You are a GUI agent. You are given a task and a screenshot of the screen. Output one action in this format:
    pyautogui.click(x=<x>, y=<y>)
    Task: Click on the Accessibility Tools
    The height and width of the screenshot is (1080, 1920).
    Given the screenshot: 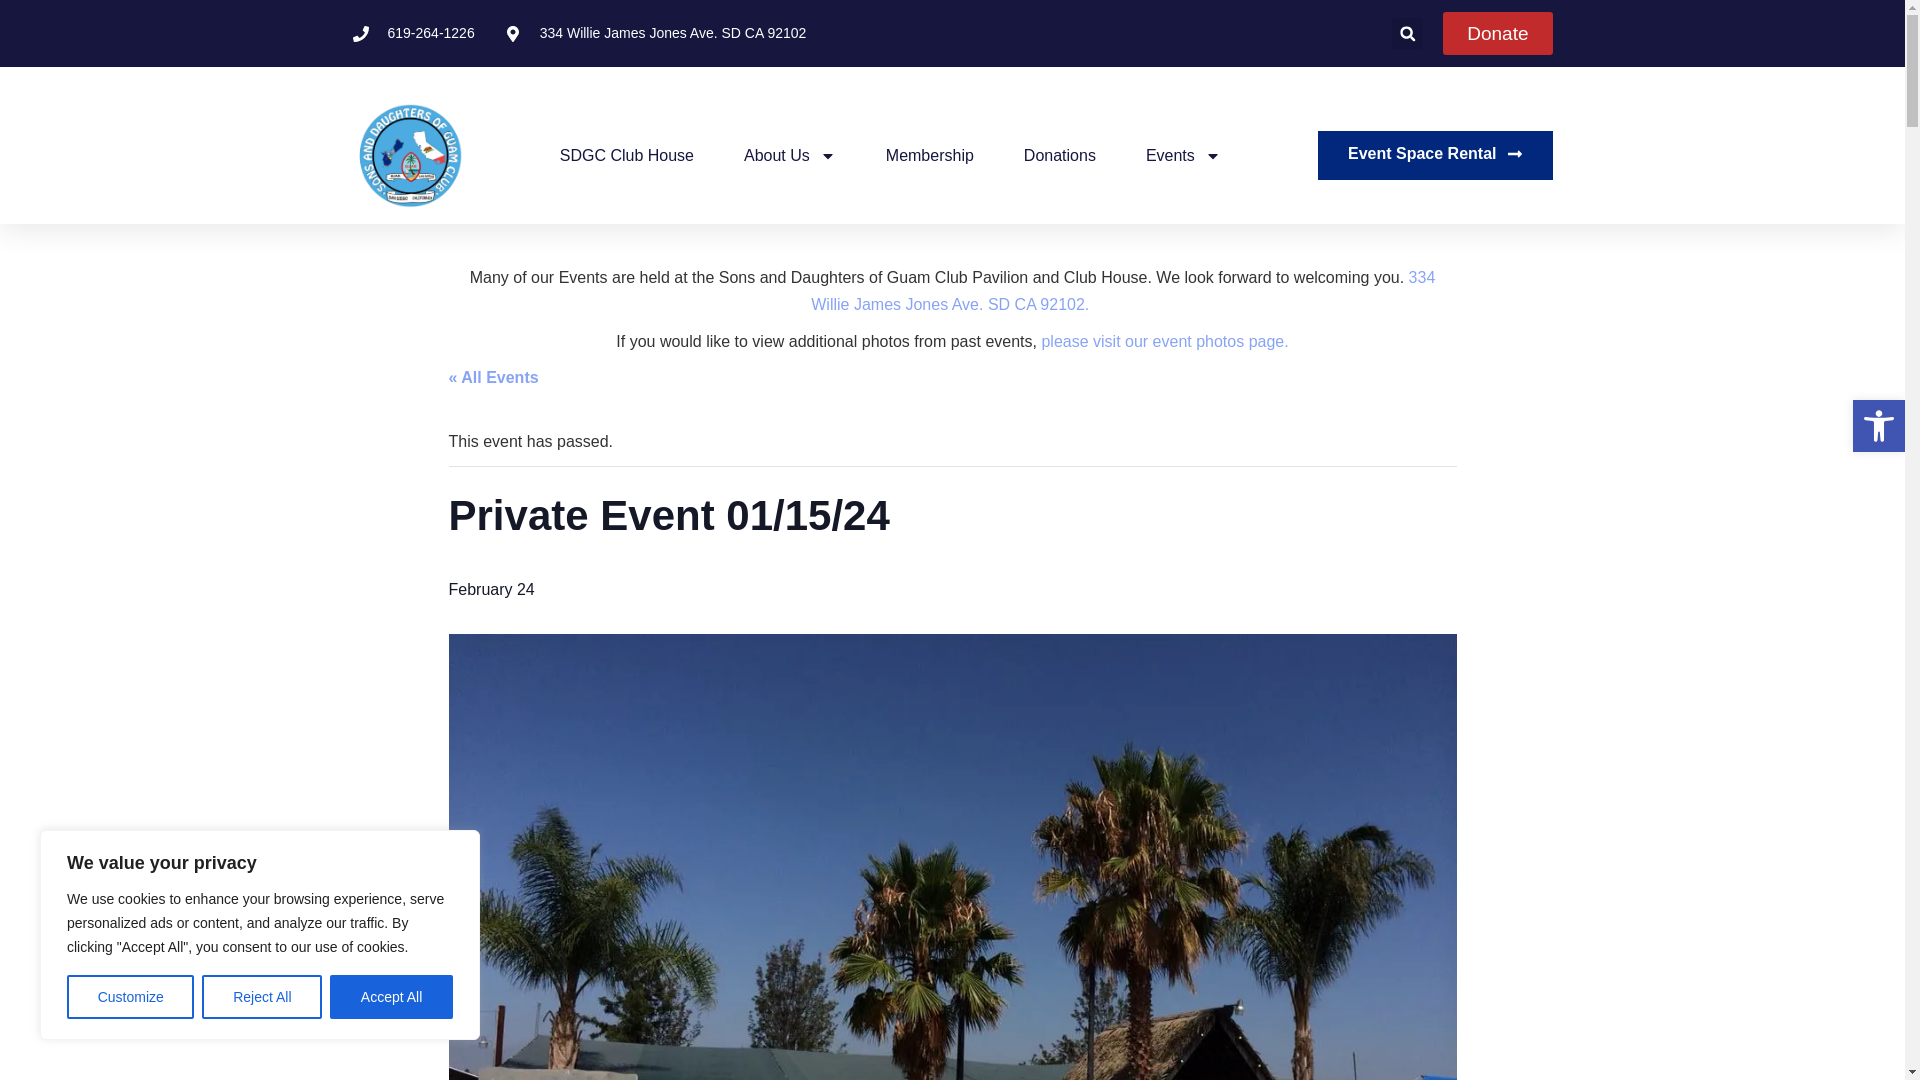 What is the action you would take?
    pyautogui.click(x=1878, y=426)
    